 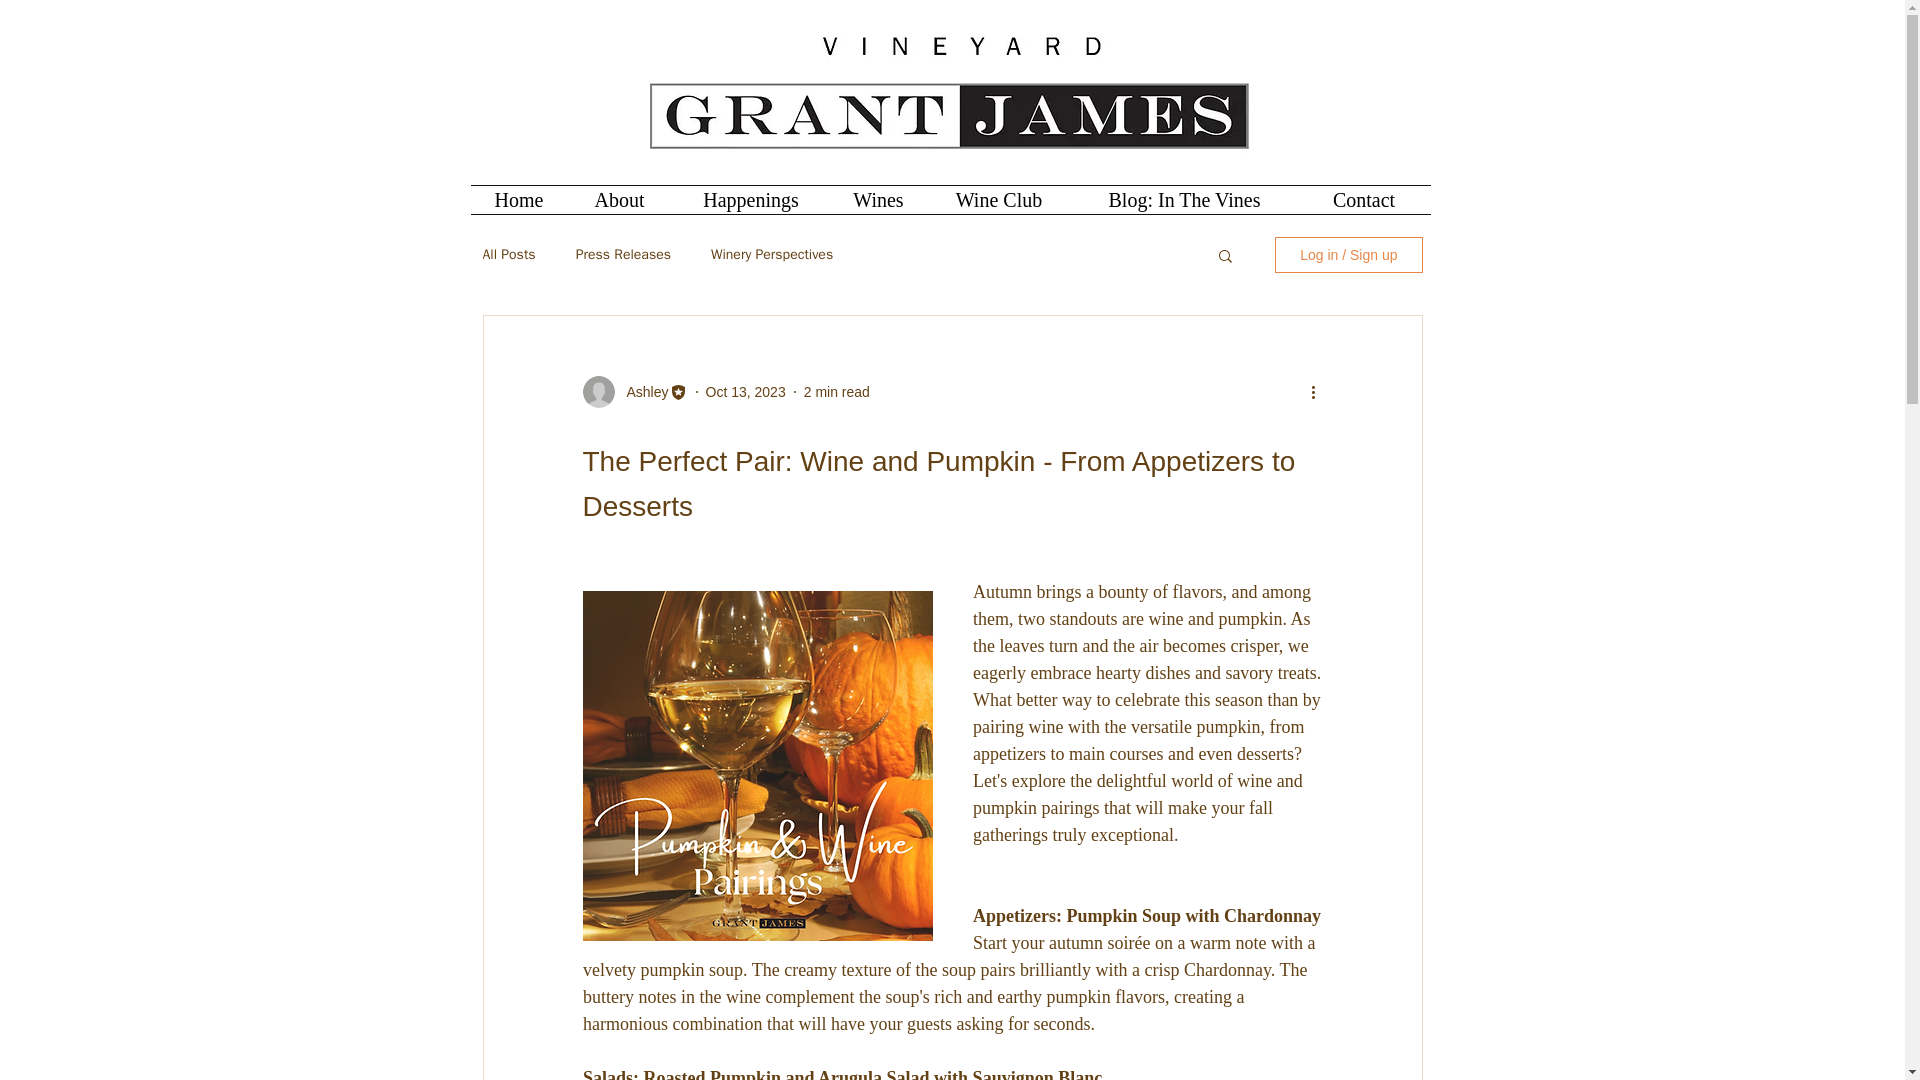 I want to click on Contact, so click(x=1364, y=199).